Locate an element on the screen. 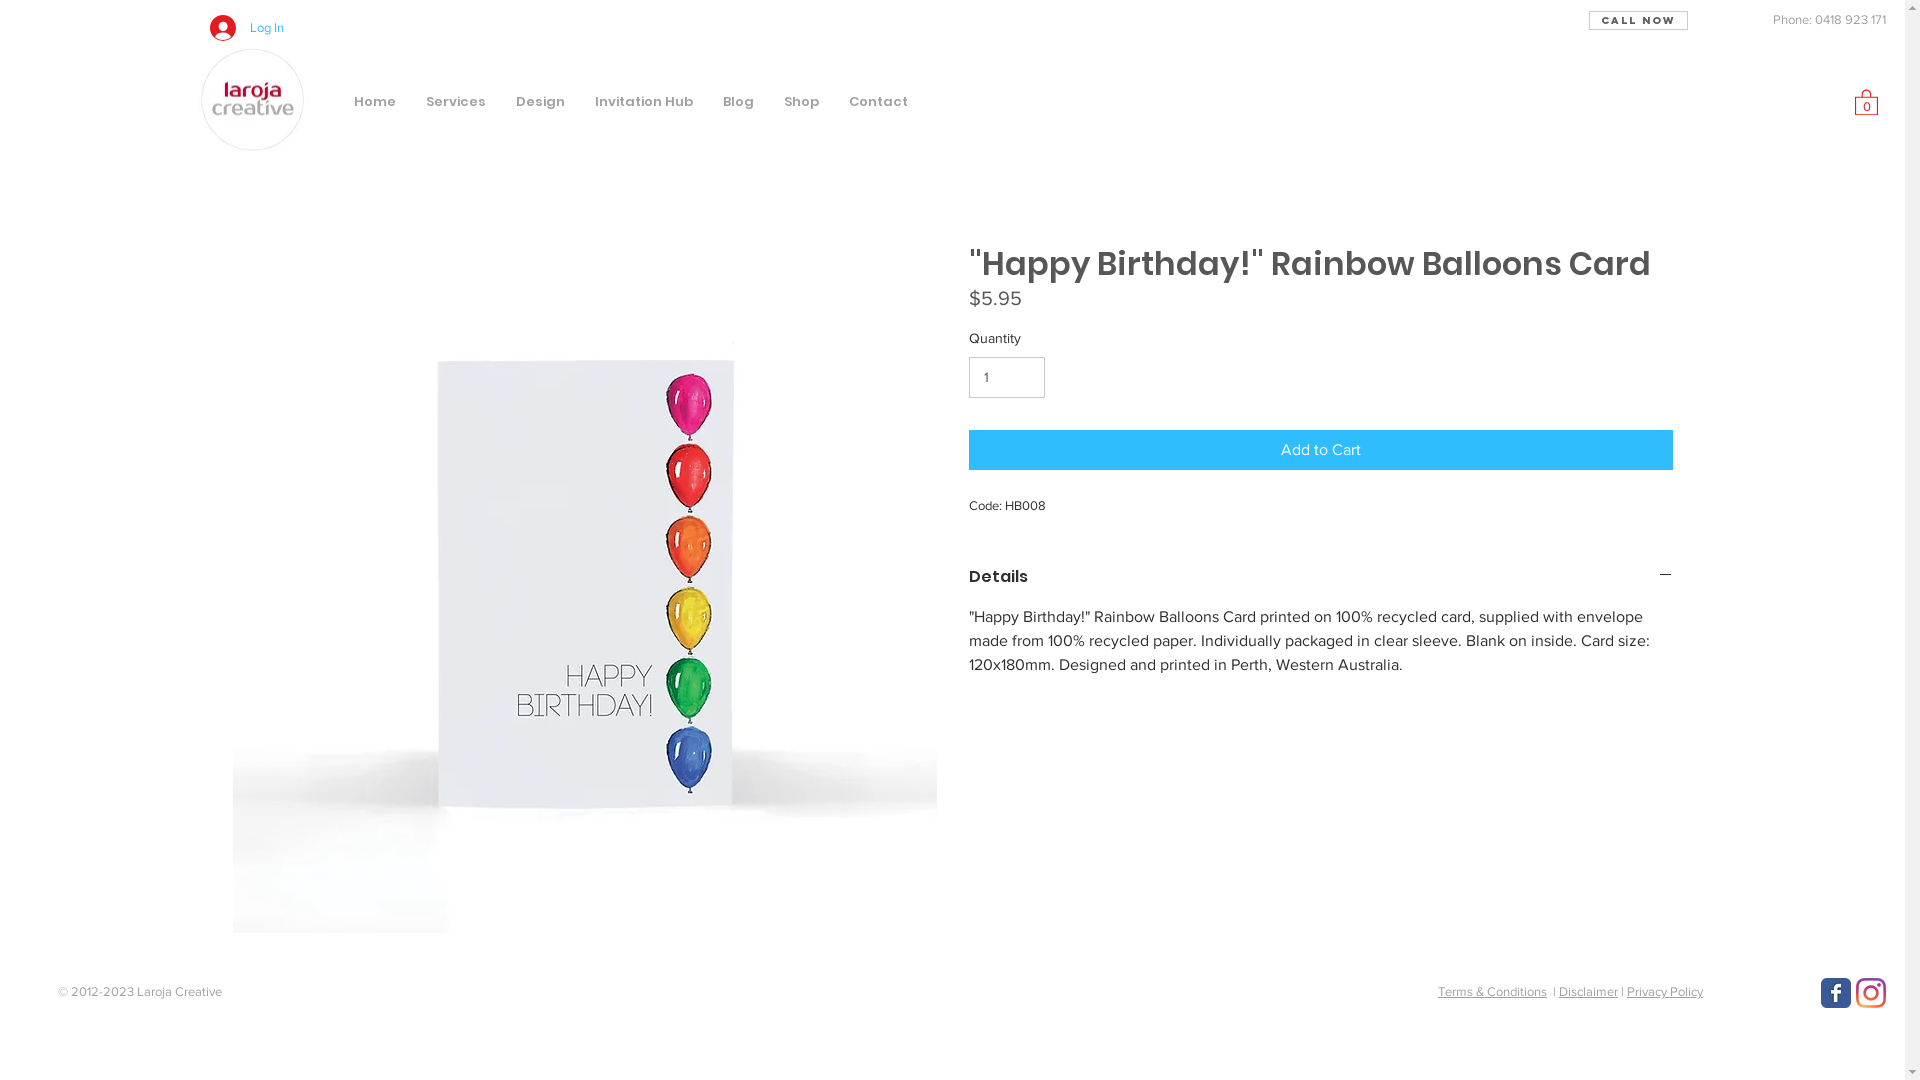  Disclaimer is located at coordinates (1588, 992).